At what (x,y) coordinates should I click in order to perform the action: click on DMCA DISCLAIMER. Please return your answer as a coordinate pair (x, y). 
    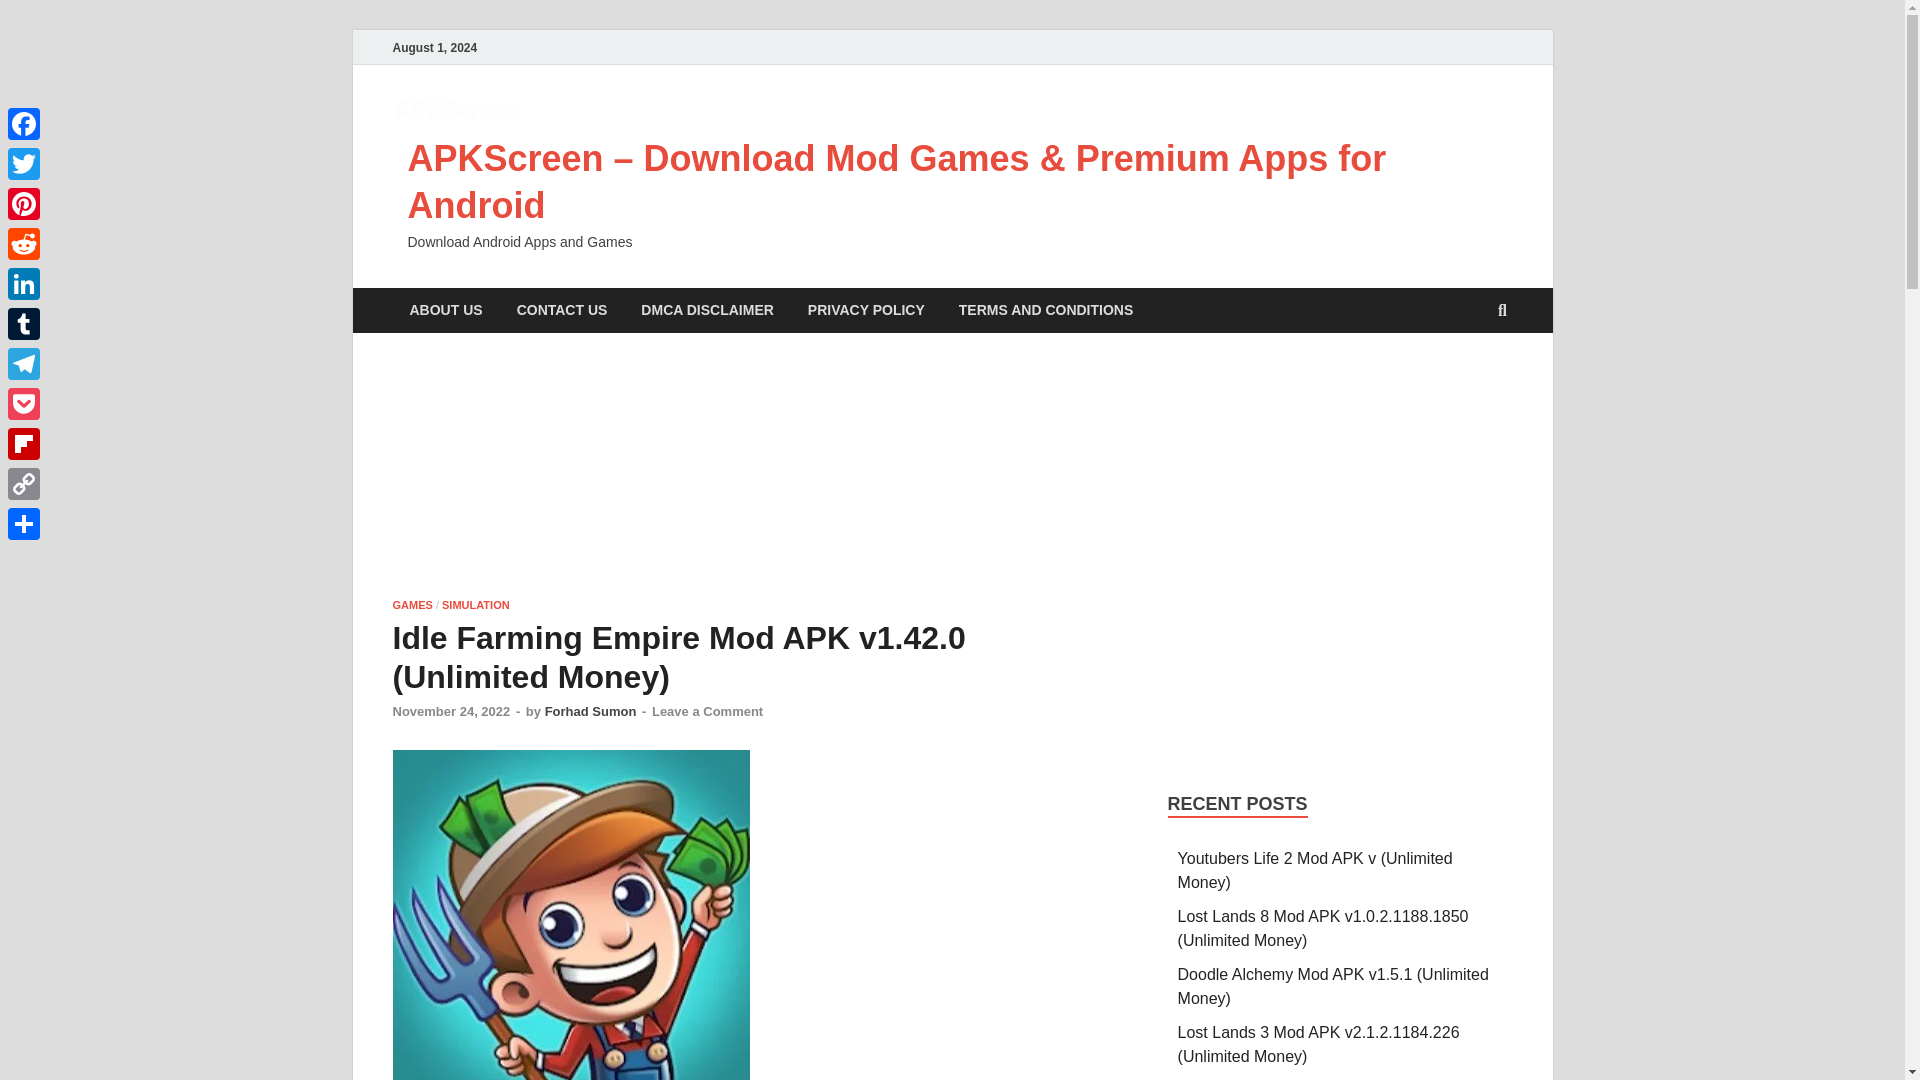
    Looking at the image, I should click on (706, 310).